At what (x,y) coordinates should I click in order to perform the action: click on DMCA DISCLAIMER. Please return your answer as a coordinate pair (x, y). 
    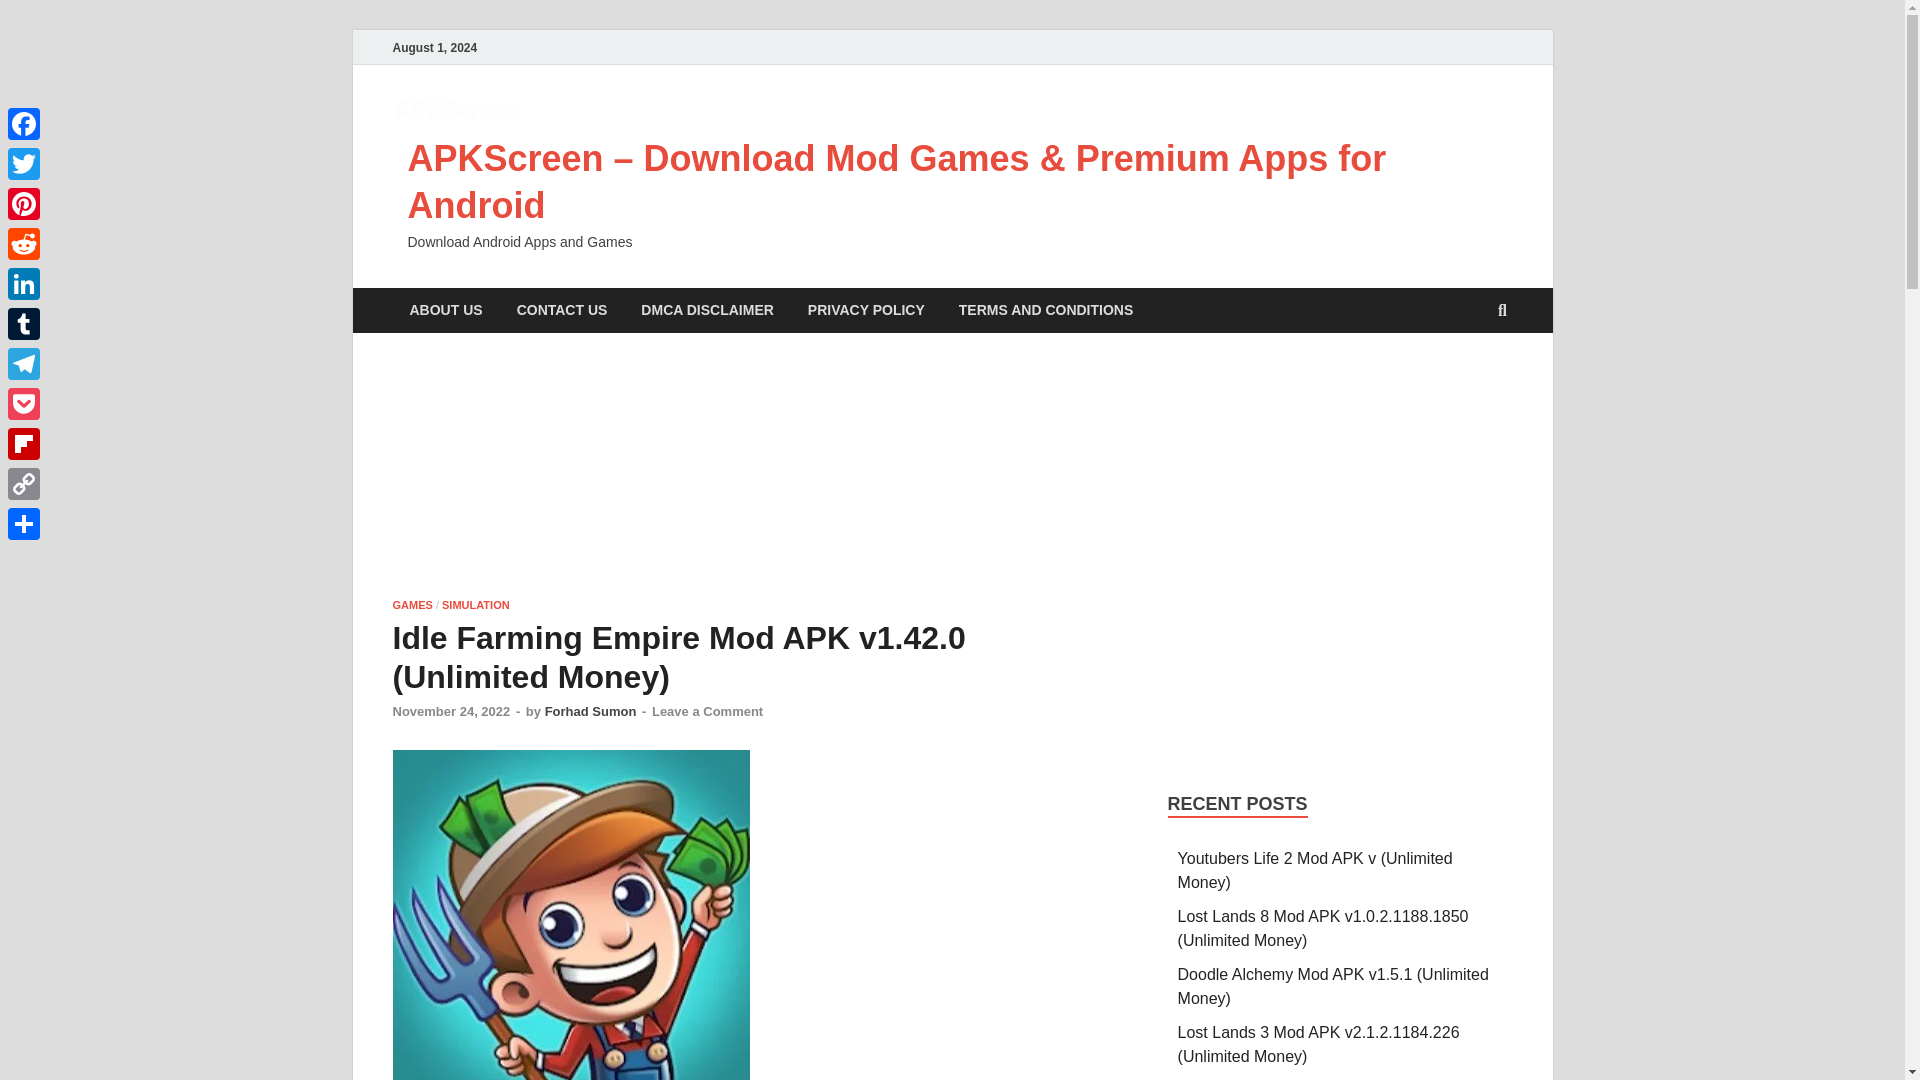
    Looking at the image, I should click on (706, 310).